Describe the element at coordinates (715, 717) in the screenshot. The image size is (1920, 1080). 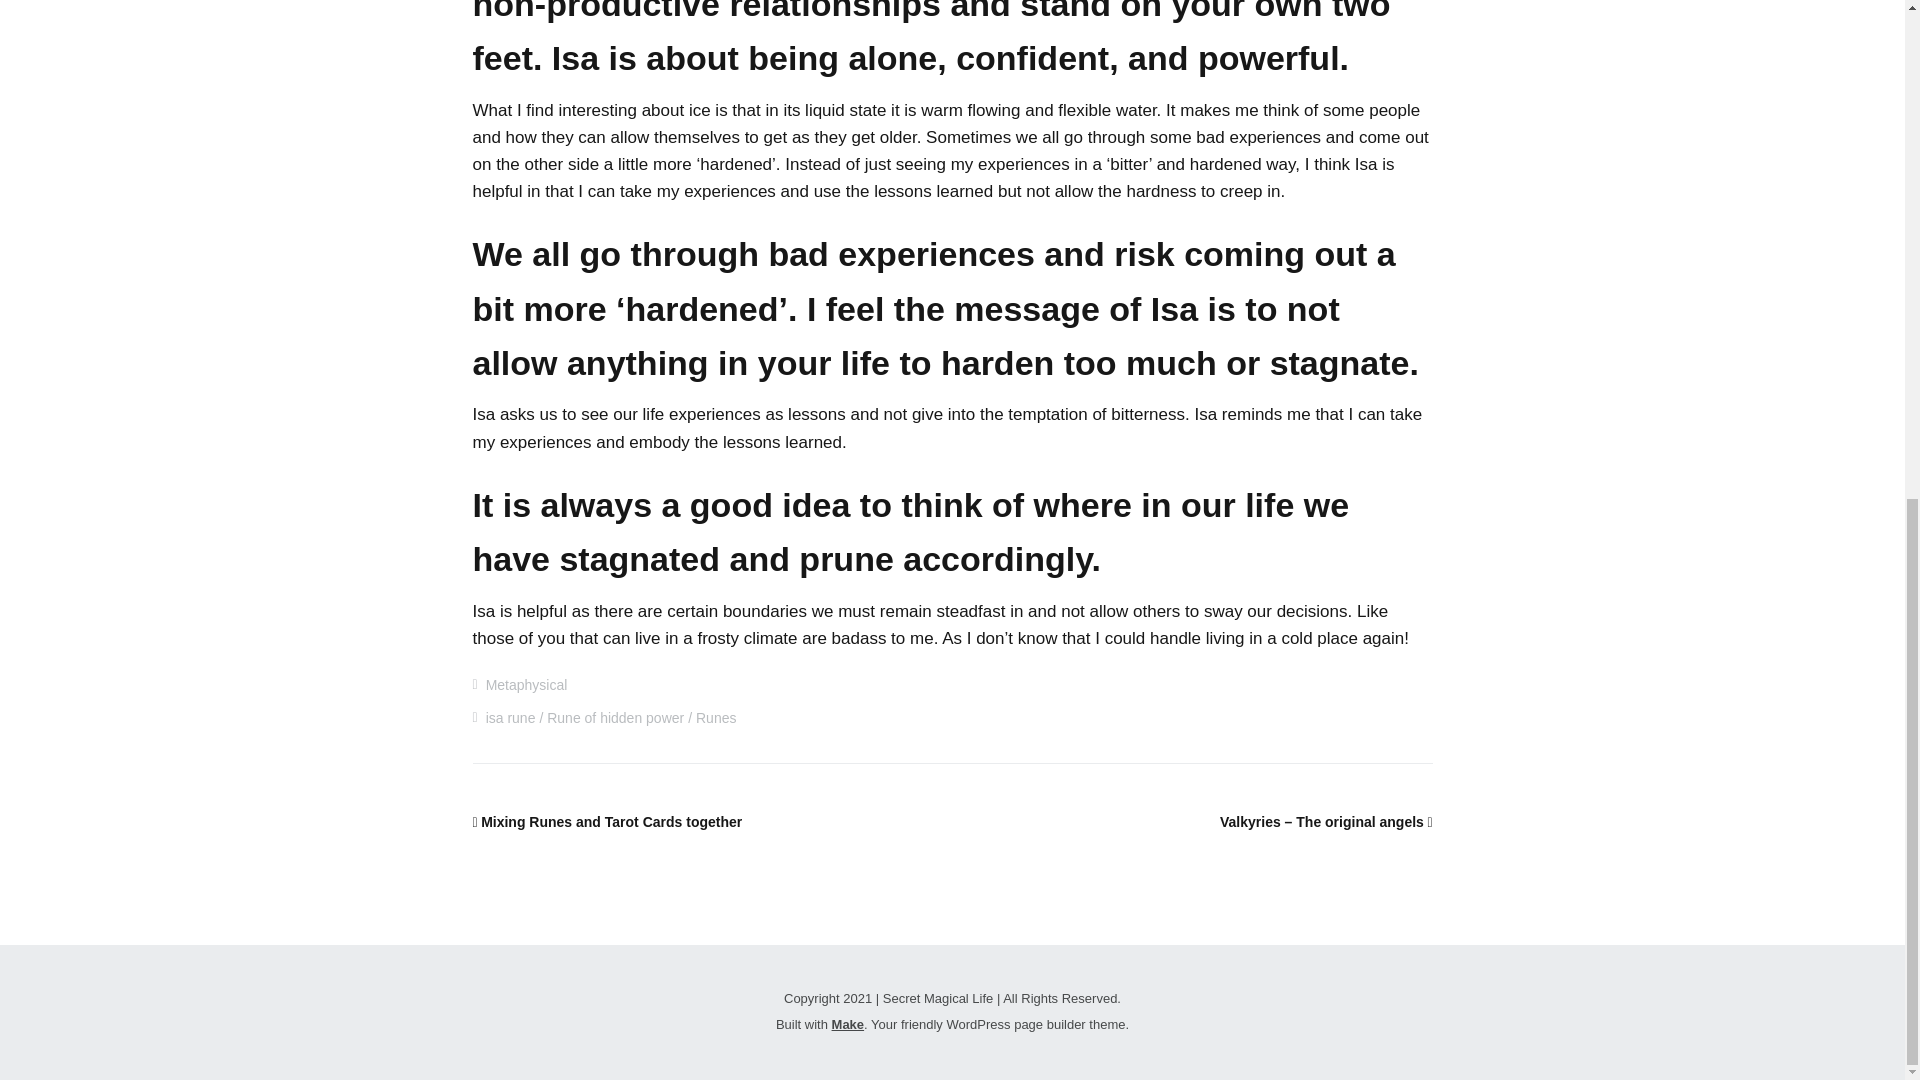
I see `Runes` at that location.